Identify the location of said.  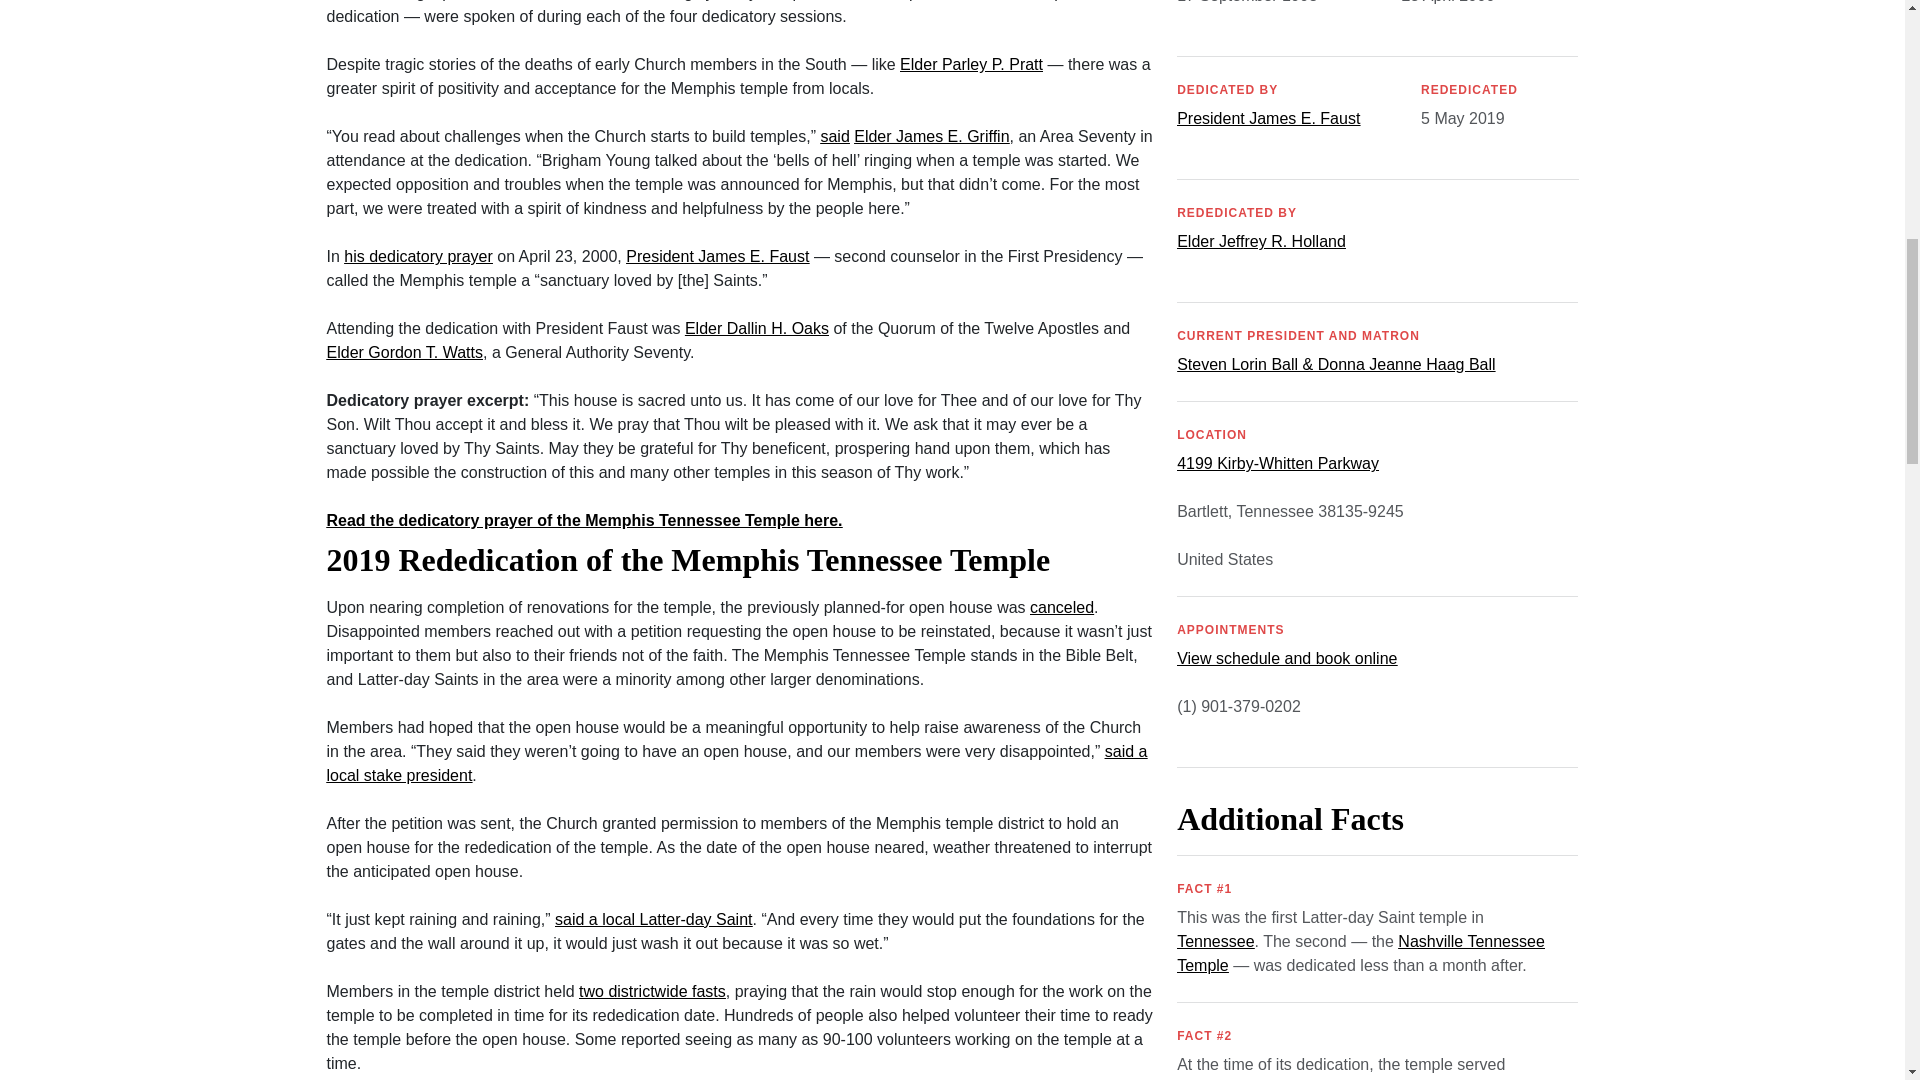
(834, 136).